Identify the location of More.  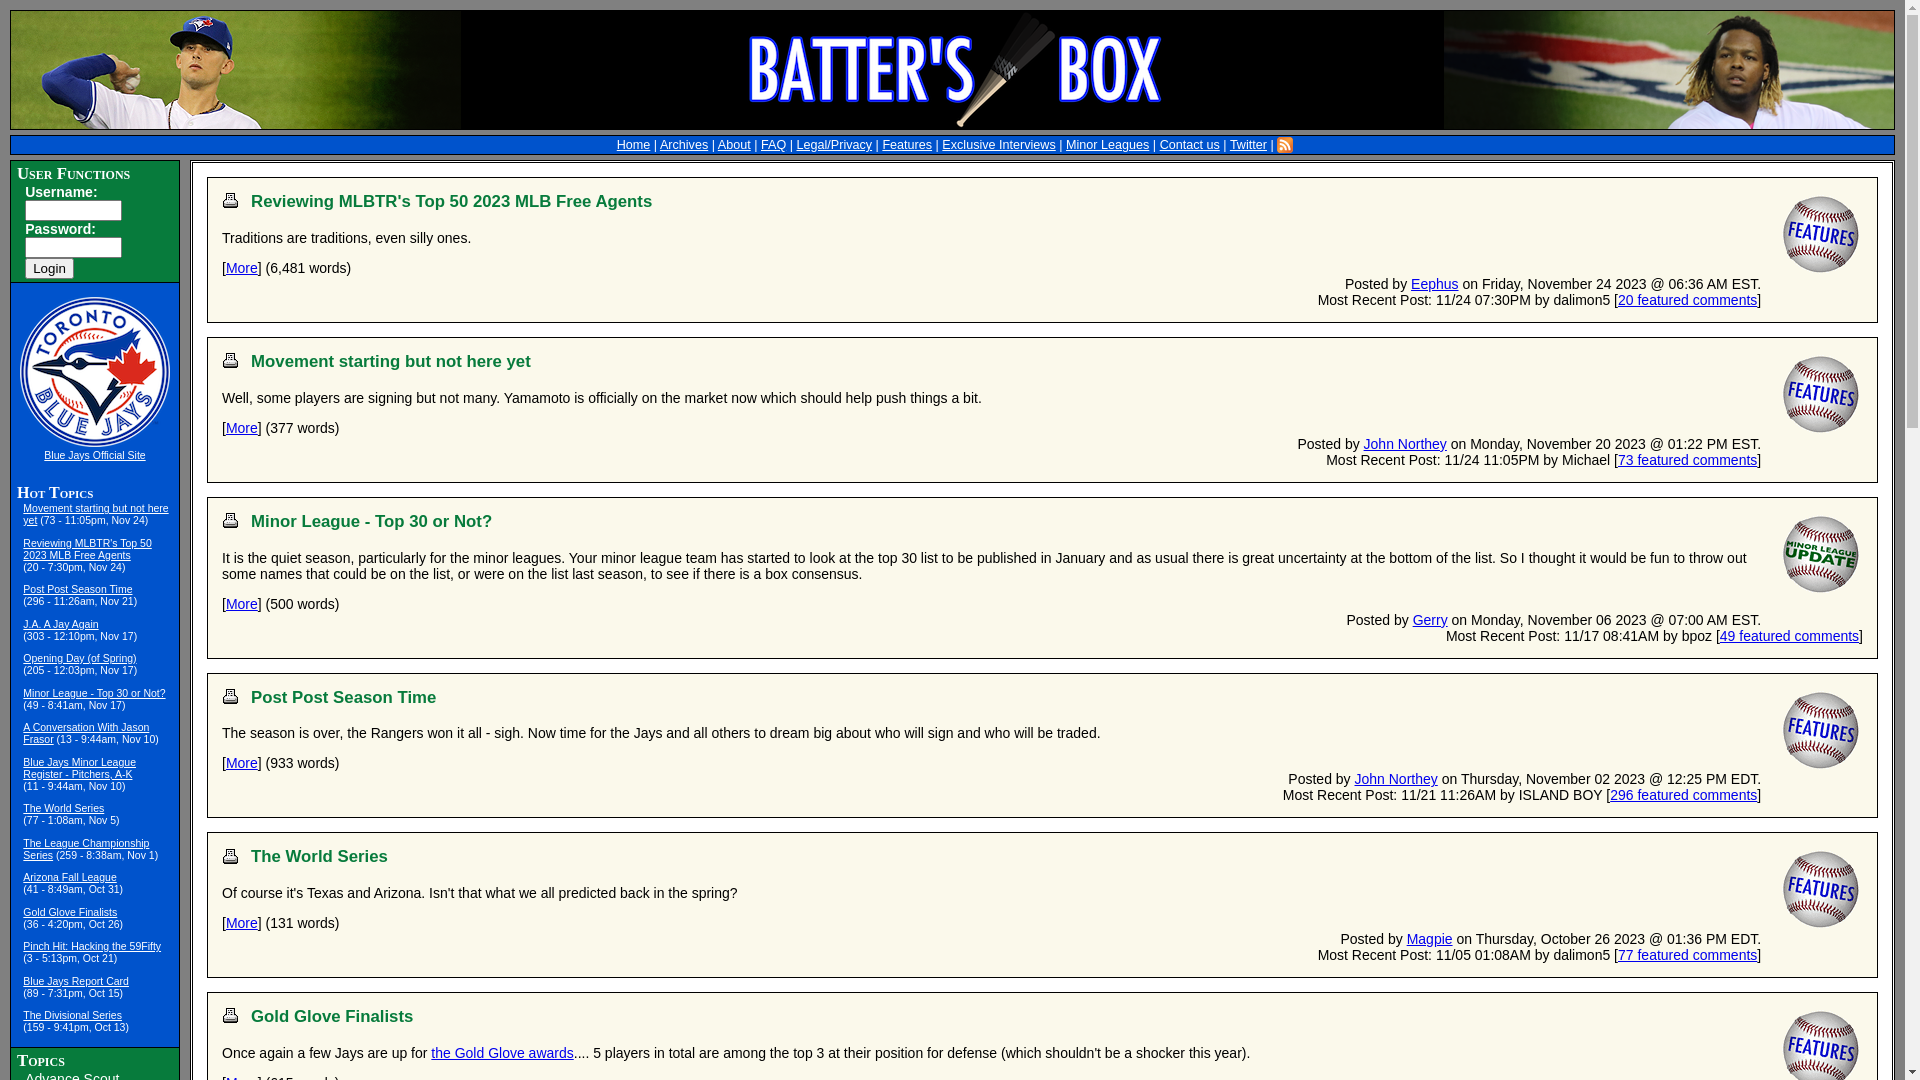
(242, 268).